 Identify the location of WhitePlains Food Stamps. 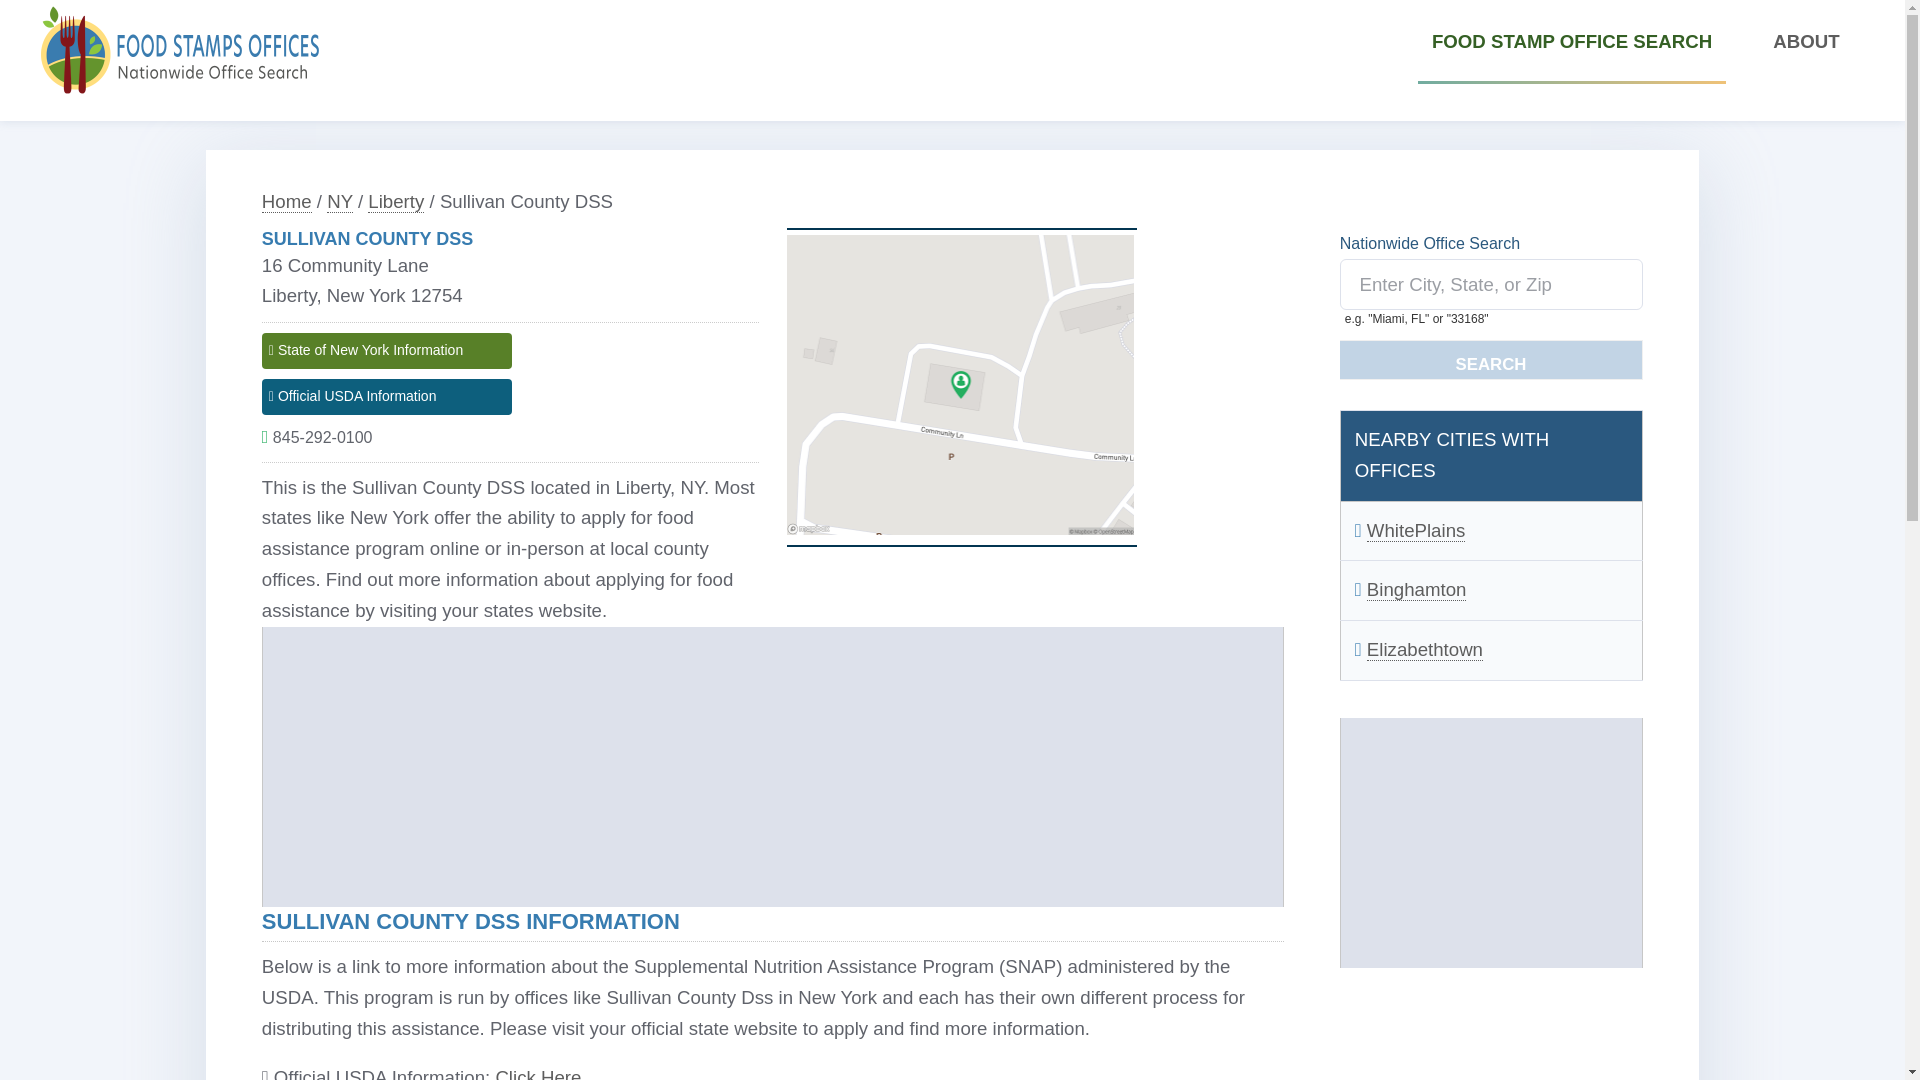
(1416, 530).